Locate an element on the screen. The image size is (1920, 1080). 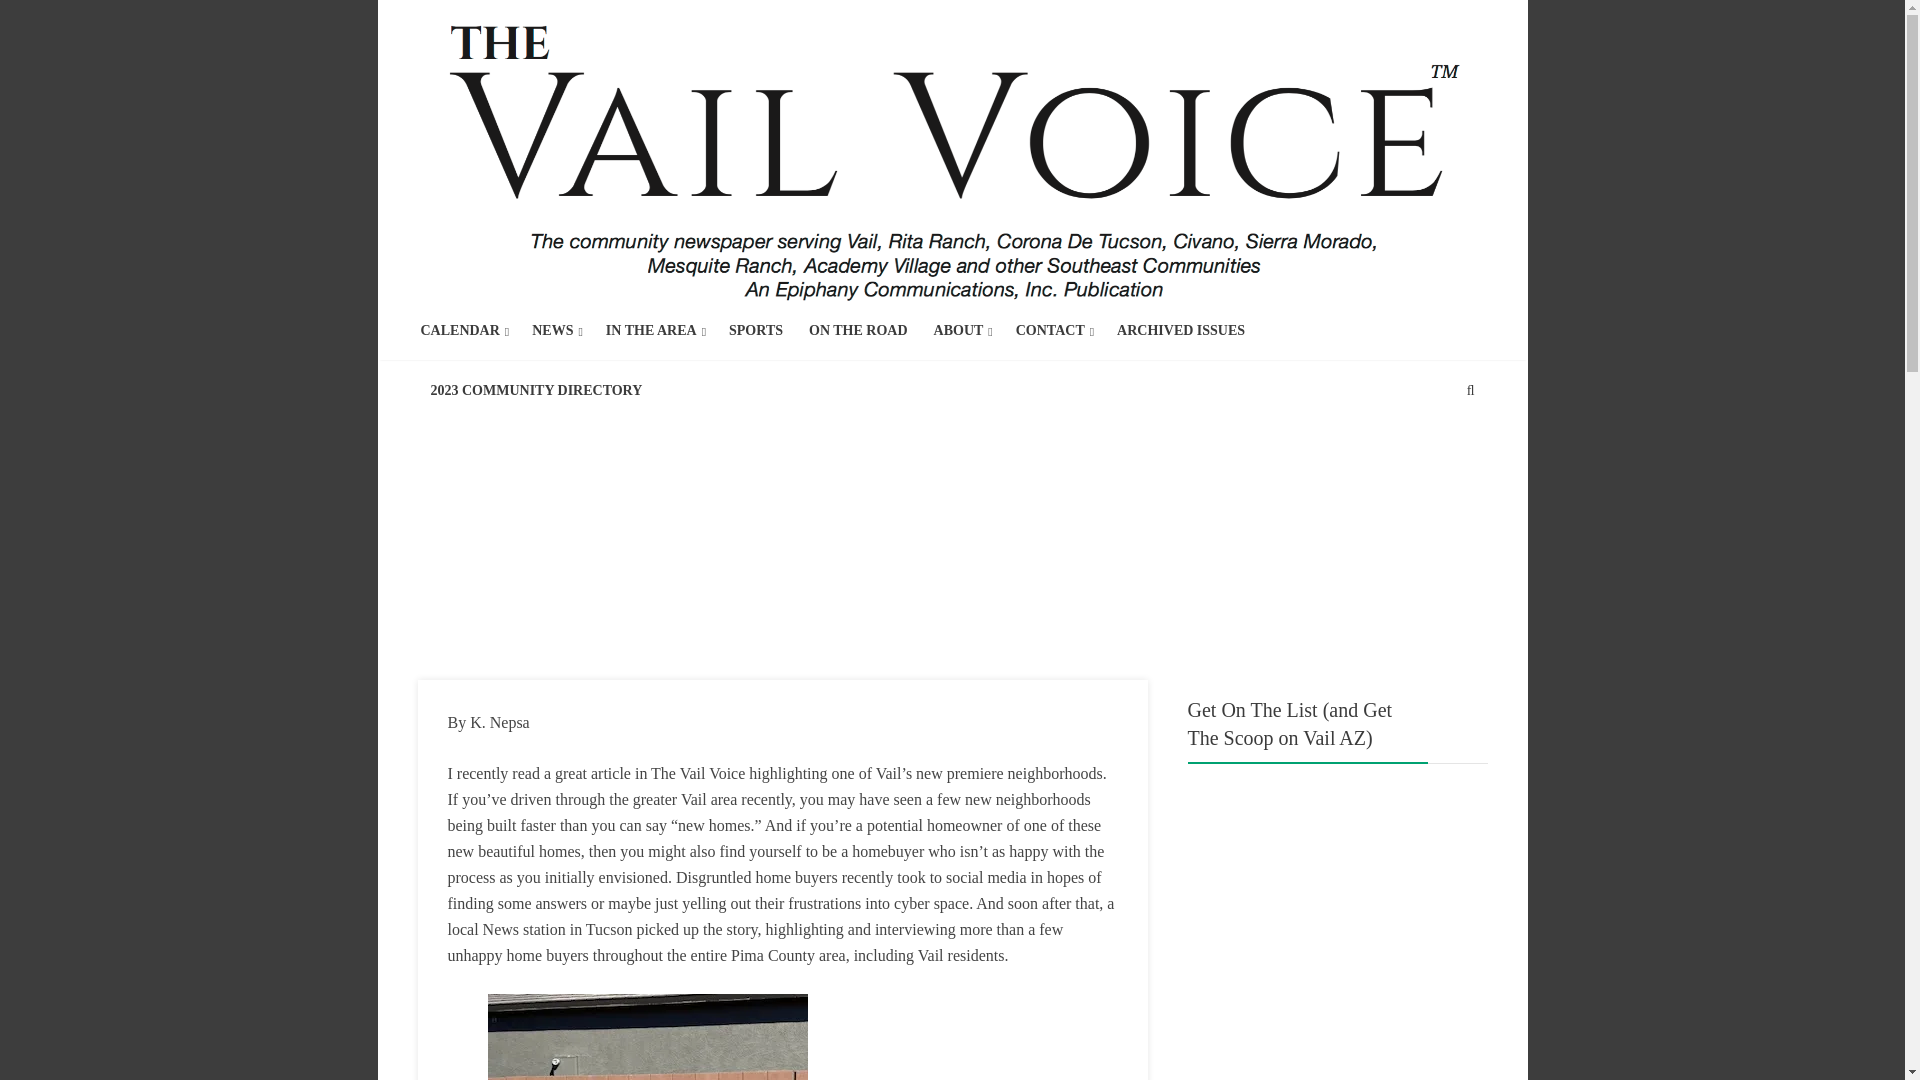
ARCHIVED ISSUES is located at coordinates (1180, 330).